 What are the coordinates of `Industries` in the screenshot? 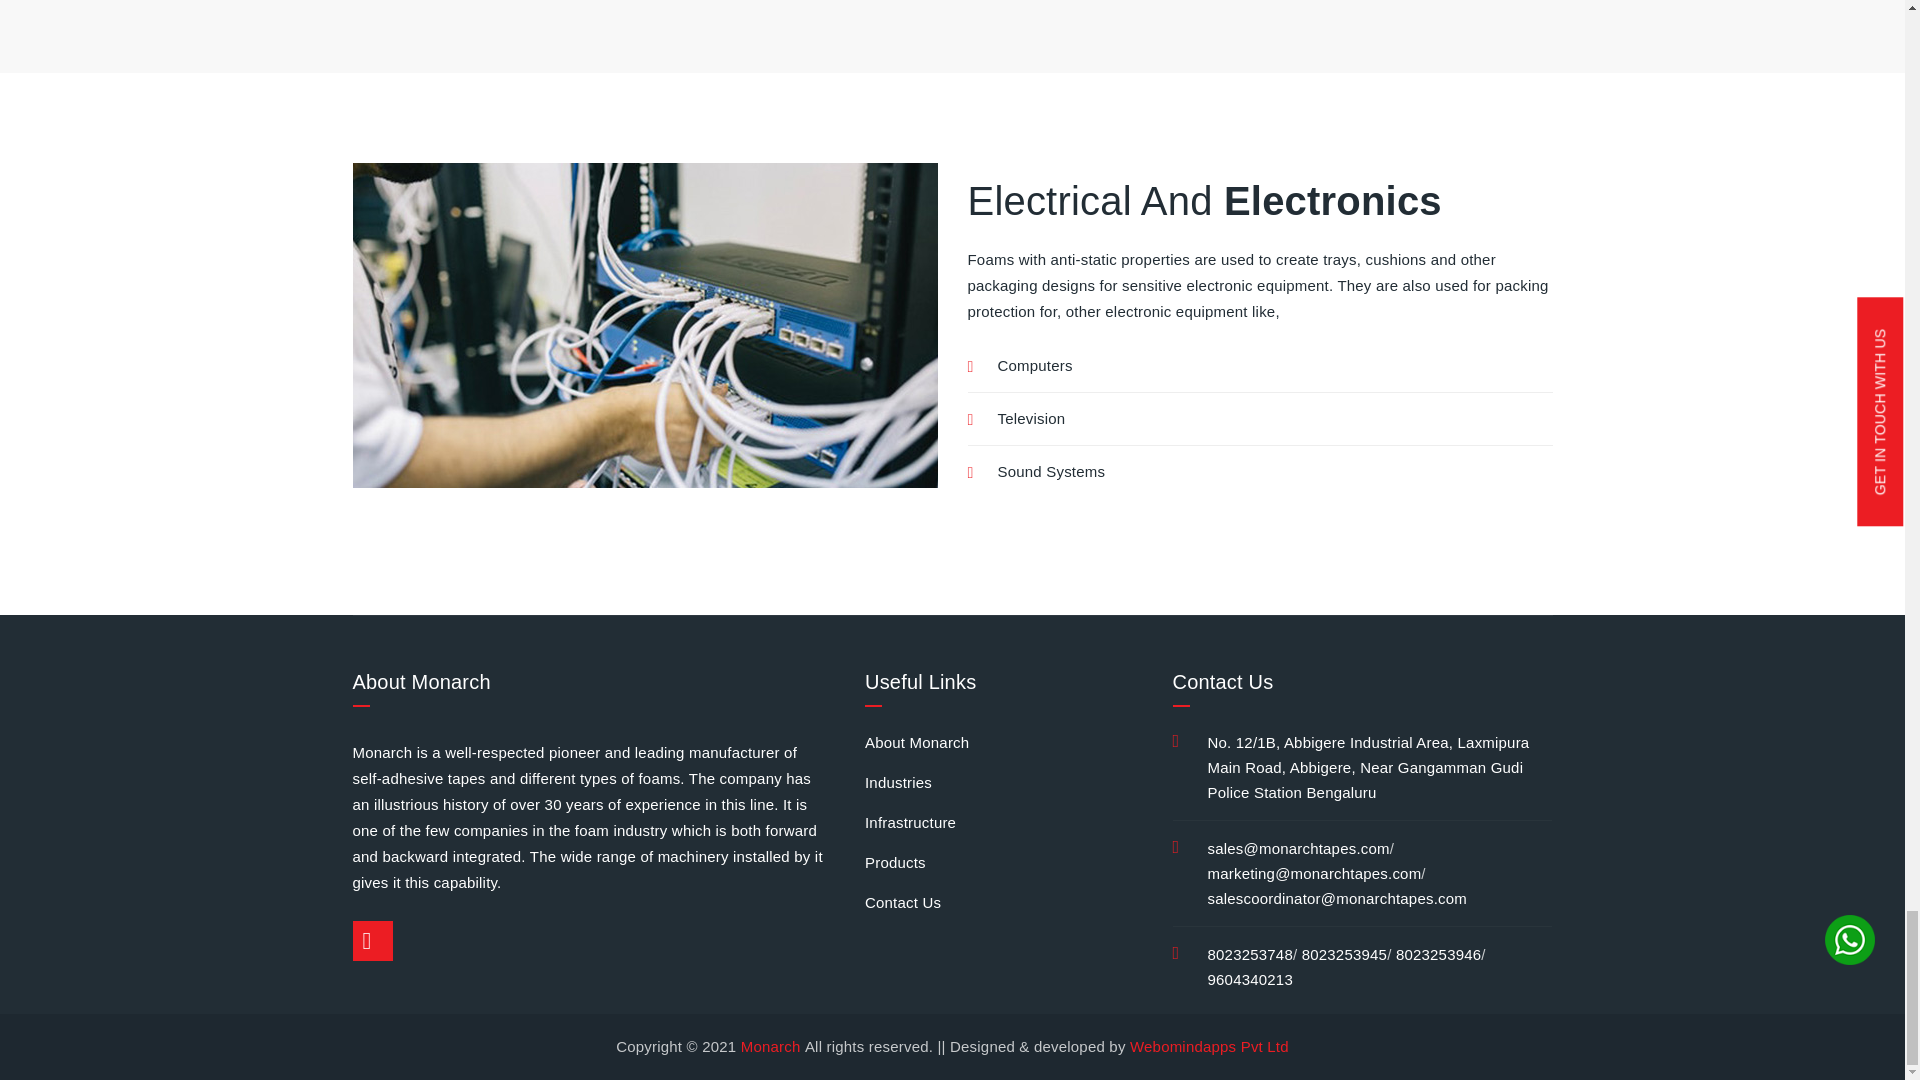 It's located at (898, 782).